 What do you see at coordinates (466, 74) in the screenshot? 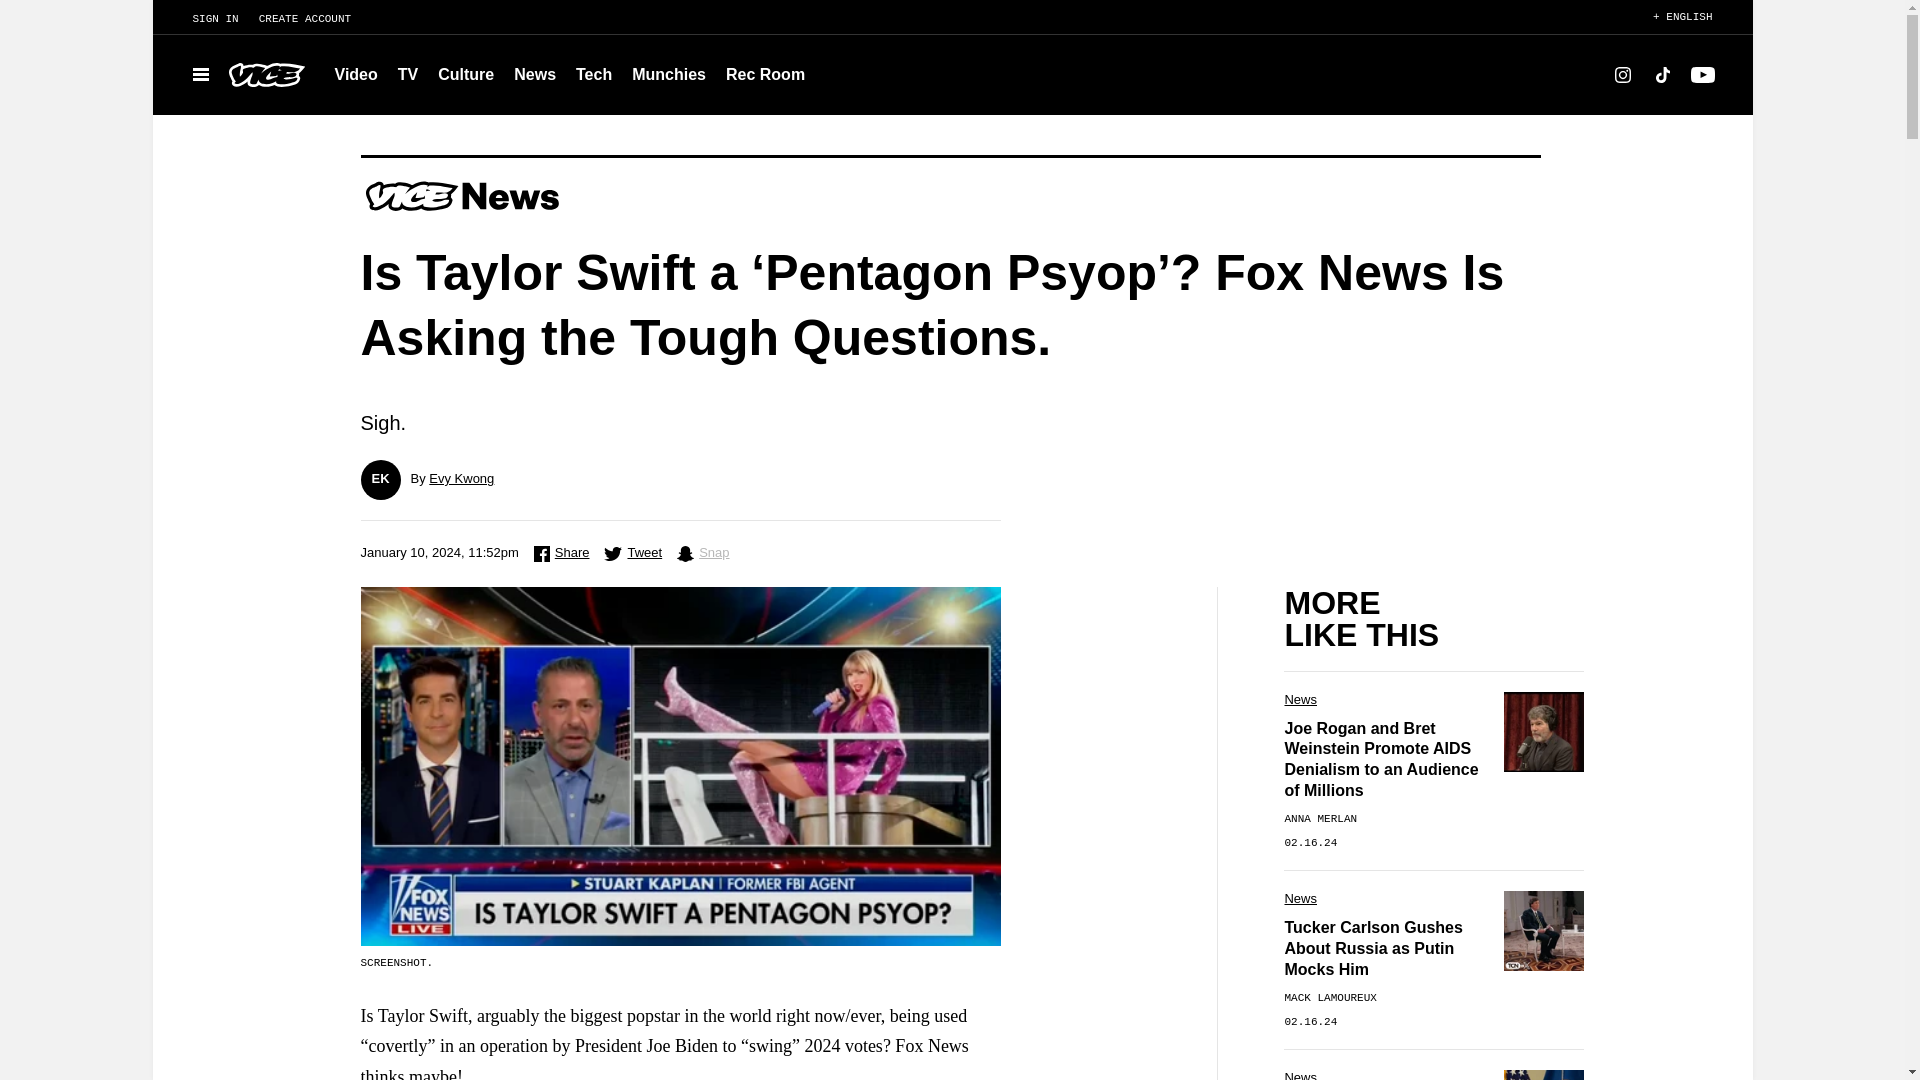
I see `Culture` at bounding box center [466, 74].